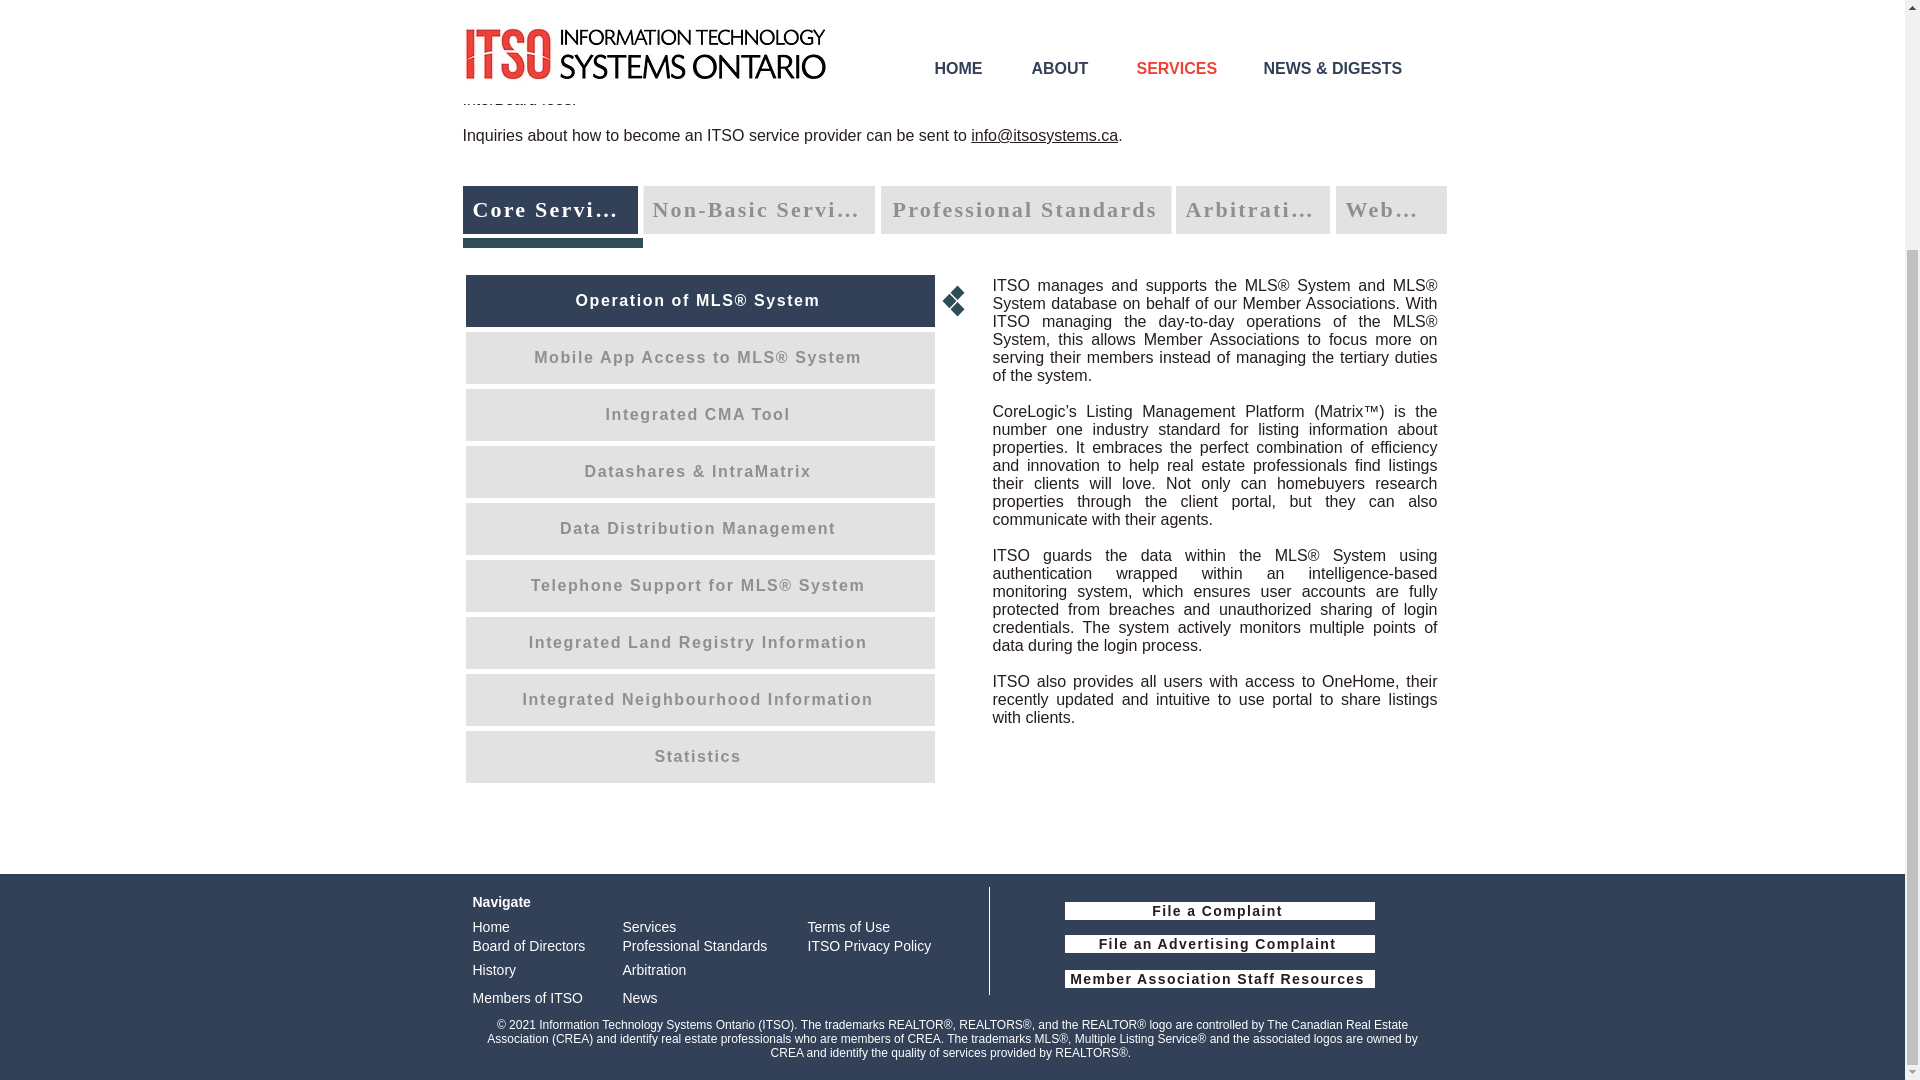 This screenshot has height=1080, width=1920. What do you see at coordinates (490, 927) in the screenshot?
I see `Home` at bounding box center [490, 927].